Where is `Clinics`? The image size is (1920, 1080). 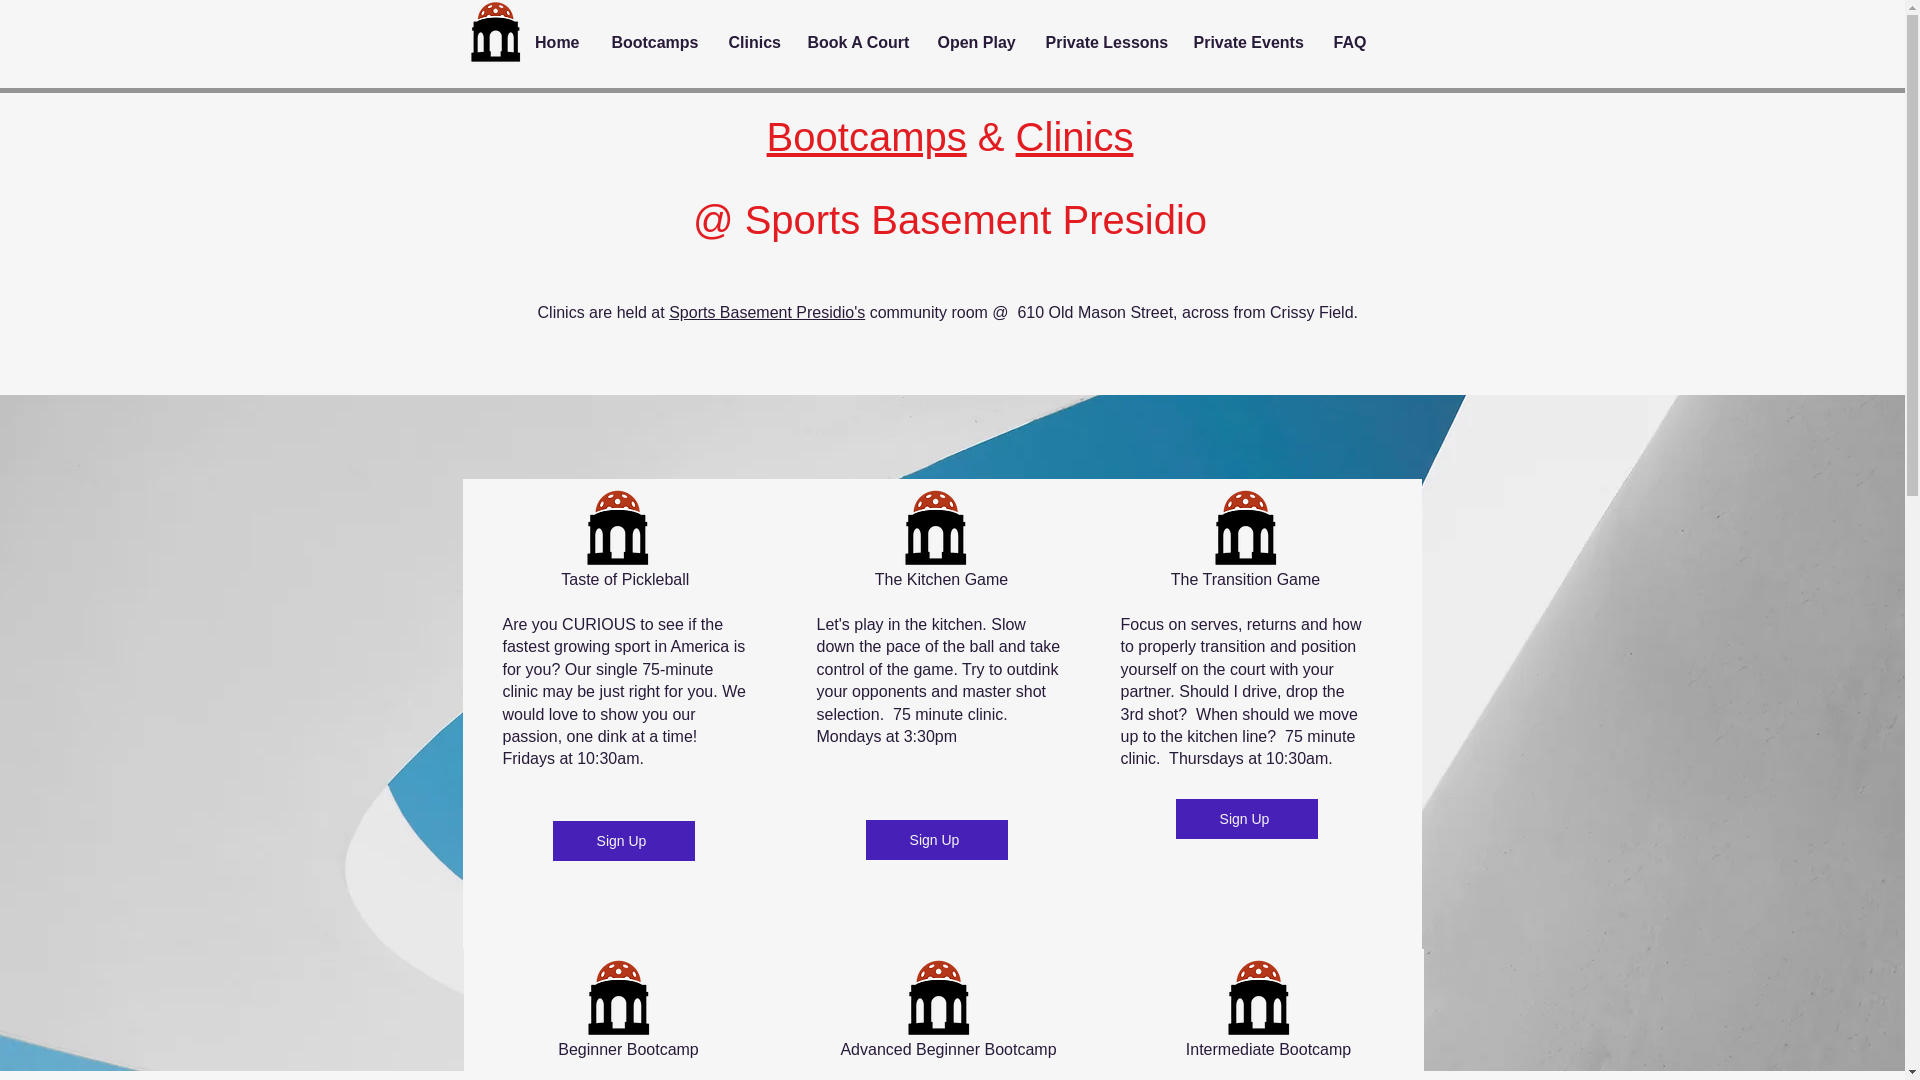 Clinics is located at coordinates (753, 42).